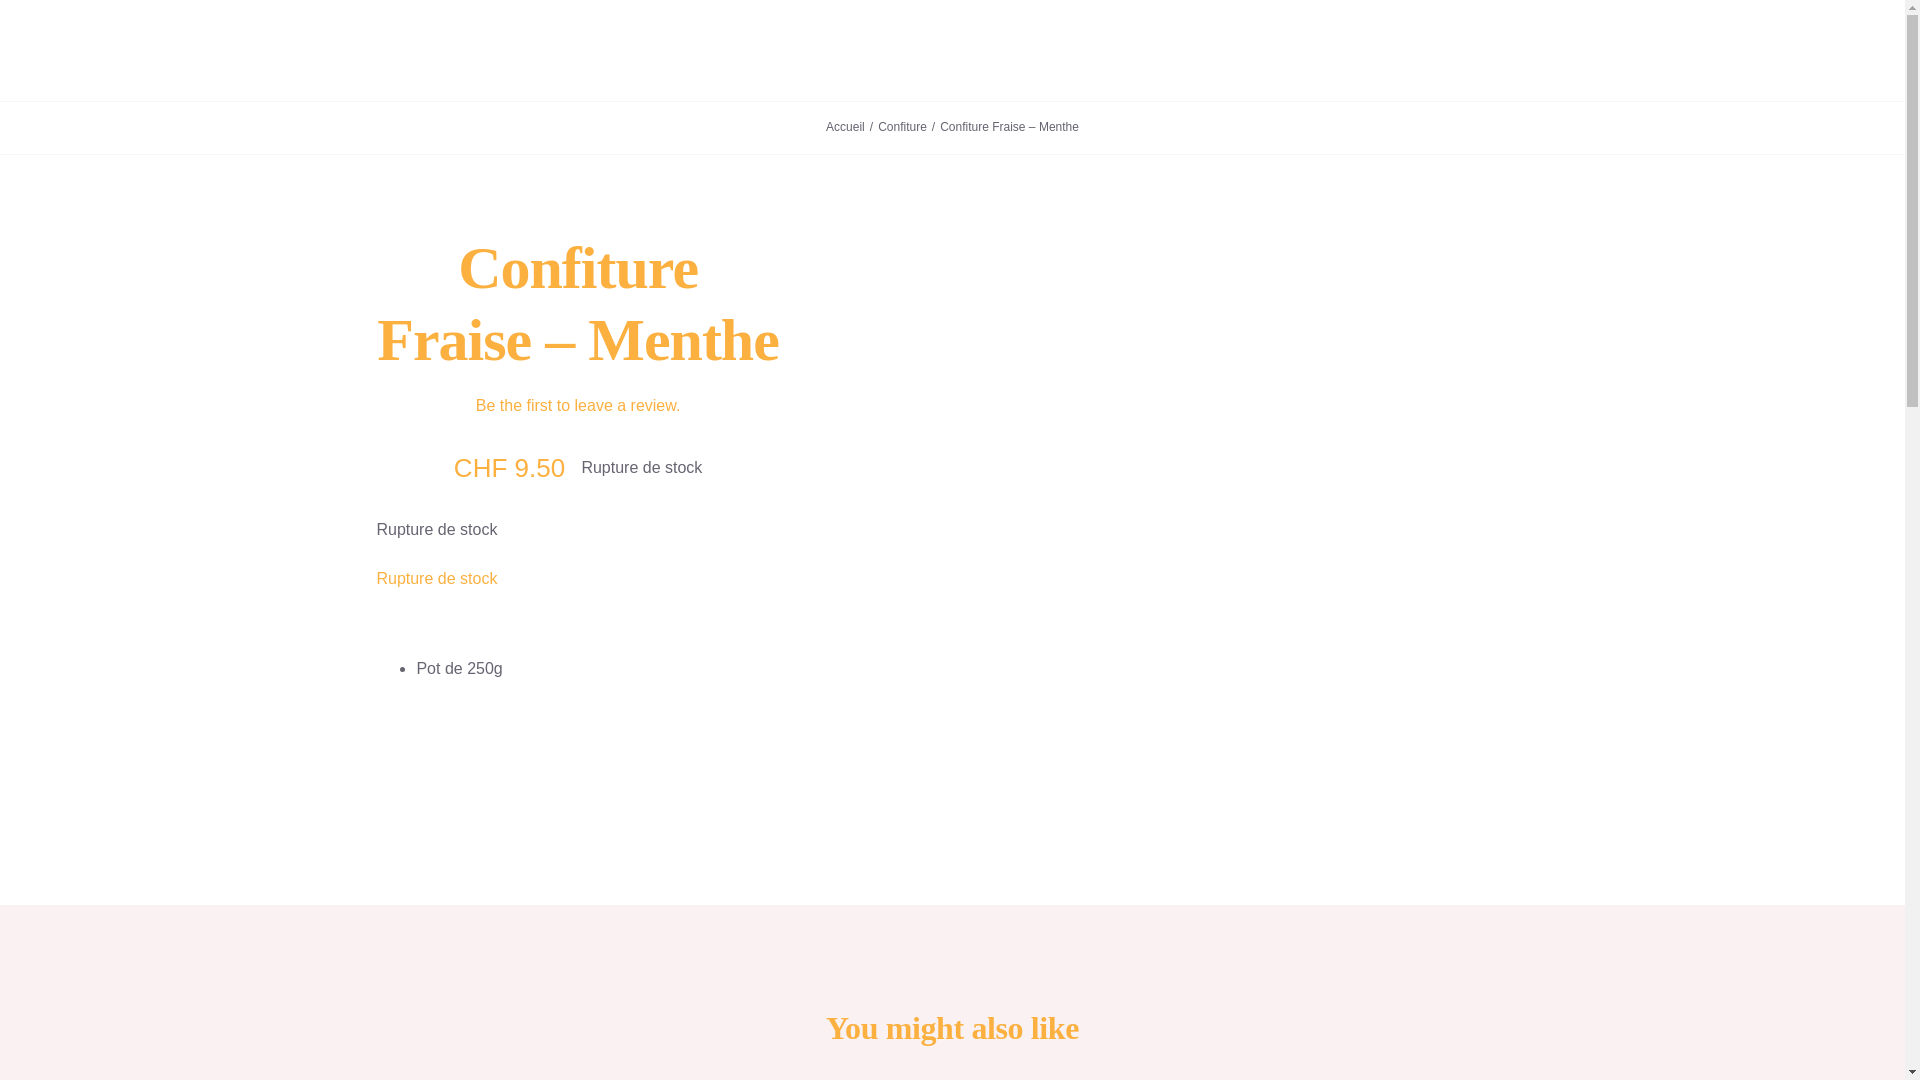 The width and height of the screenshot is (1920, 1080). What do you see at coordinates (630, 50) in the screenshot?
I see `HOME` at bounding box center [630, 50].